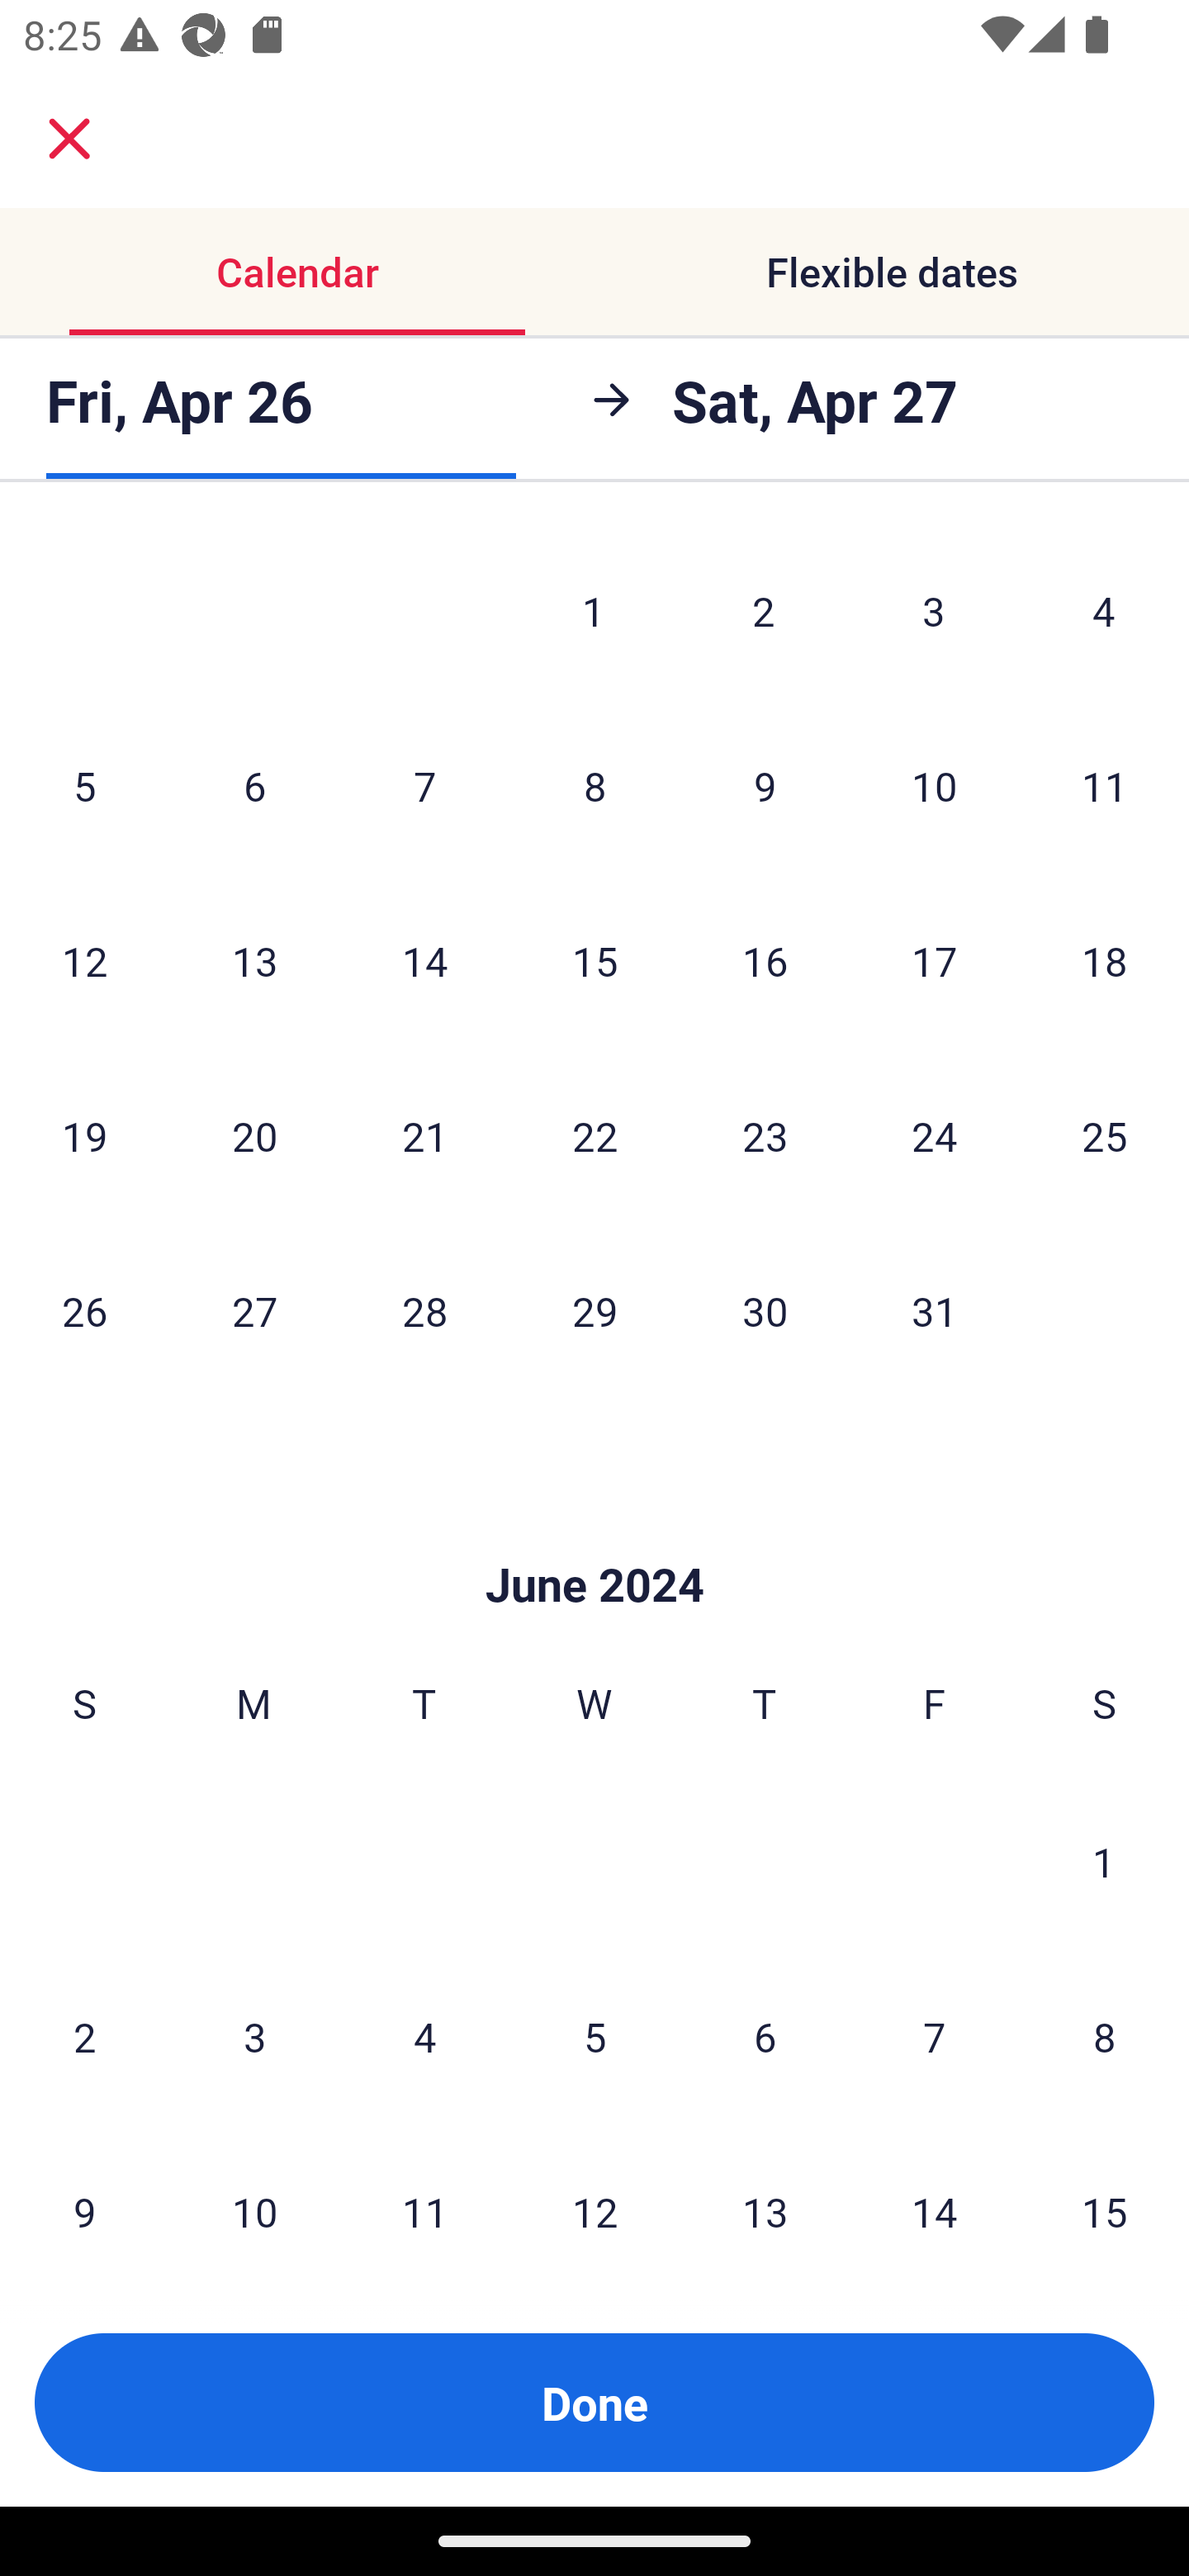 This screenshot has width=1189, height=2576. I want to click on 12 Sunday, May 12, 2024, so click(84, 960).